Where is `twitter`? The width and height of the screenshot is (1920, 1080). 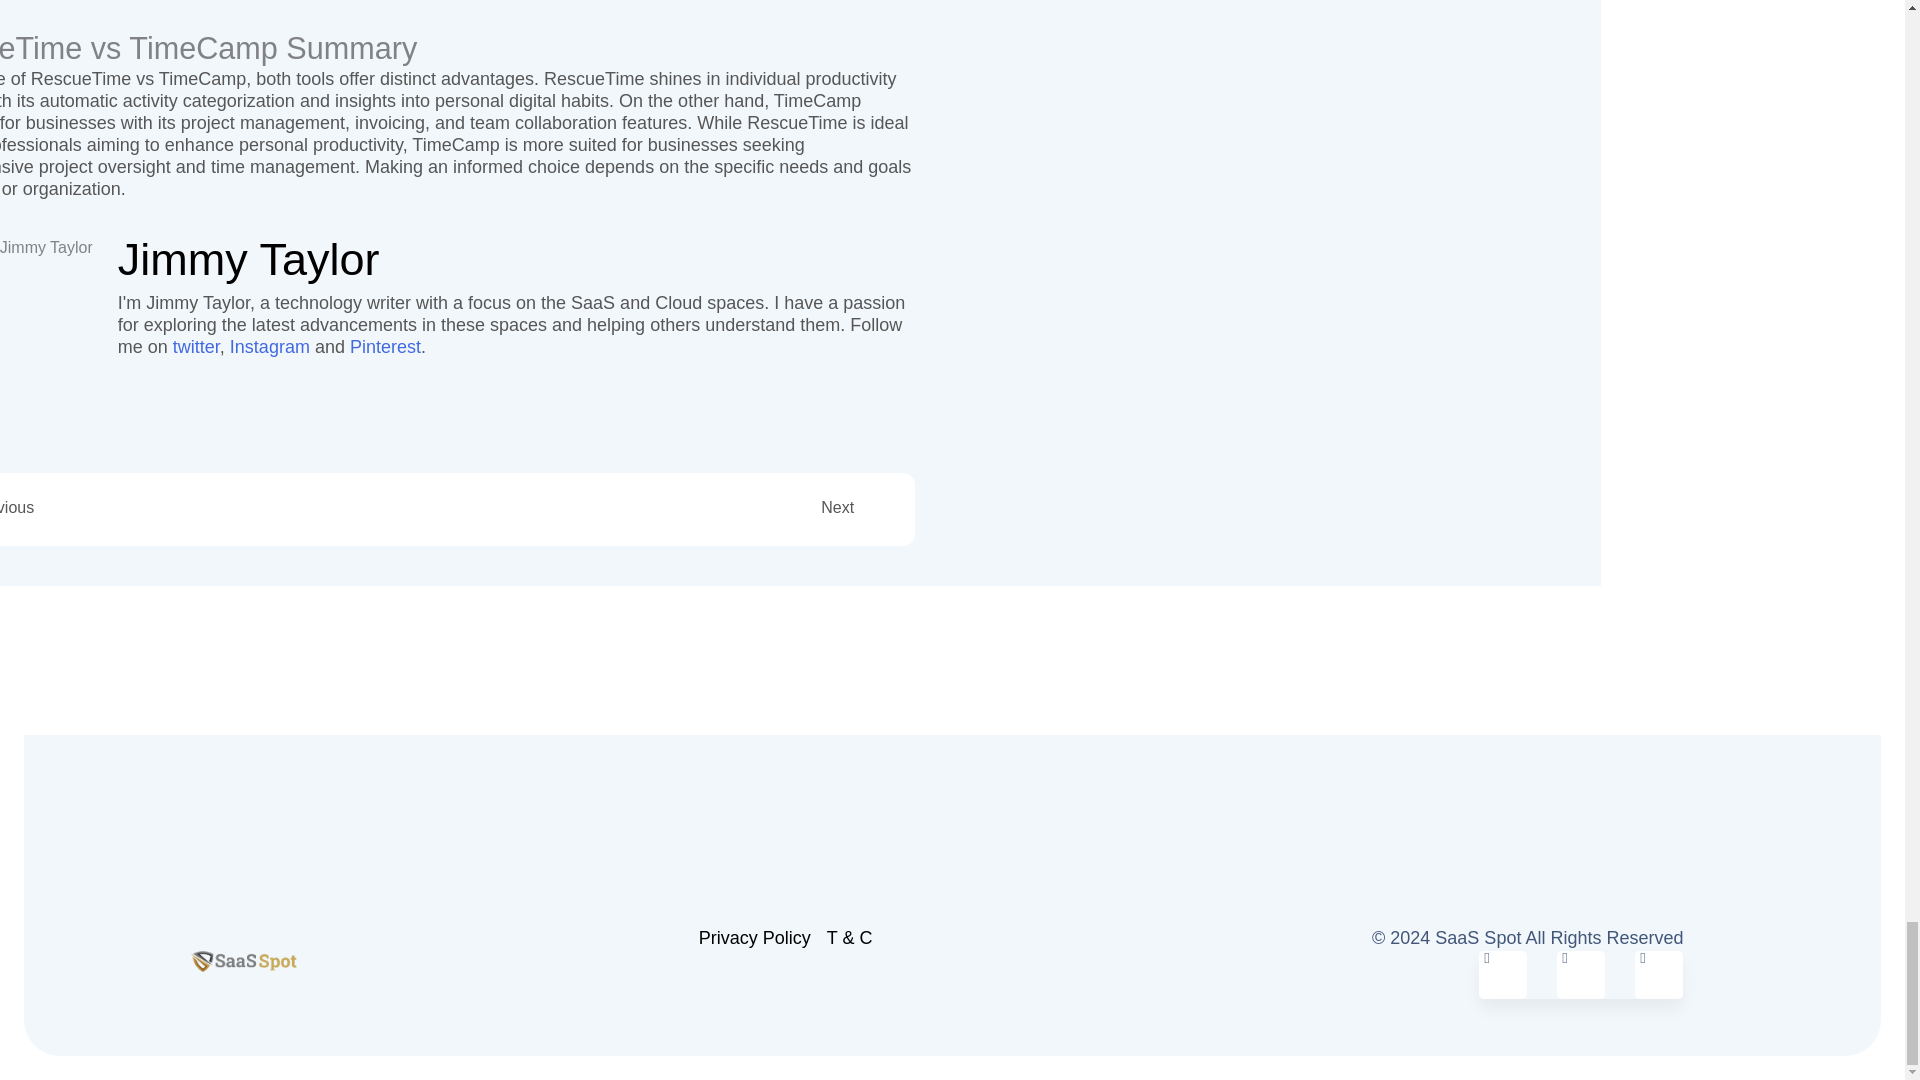
twitter is located at coordinates (196, 346).